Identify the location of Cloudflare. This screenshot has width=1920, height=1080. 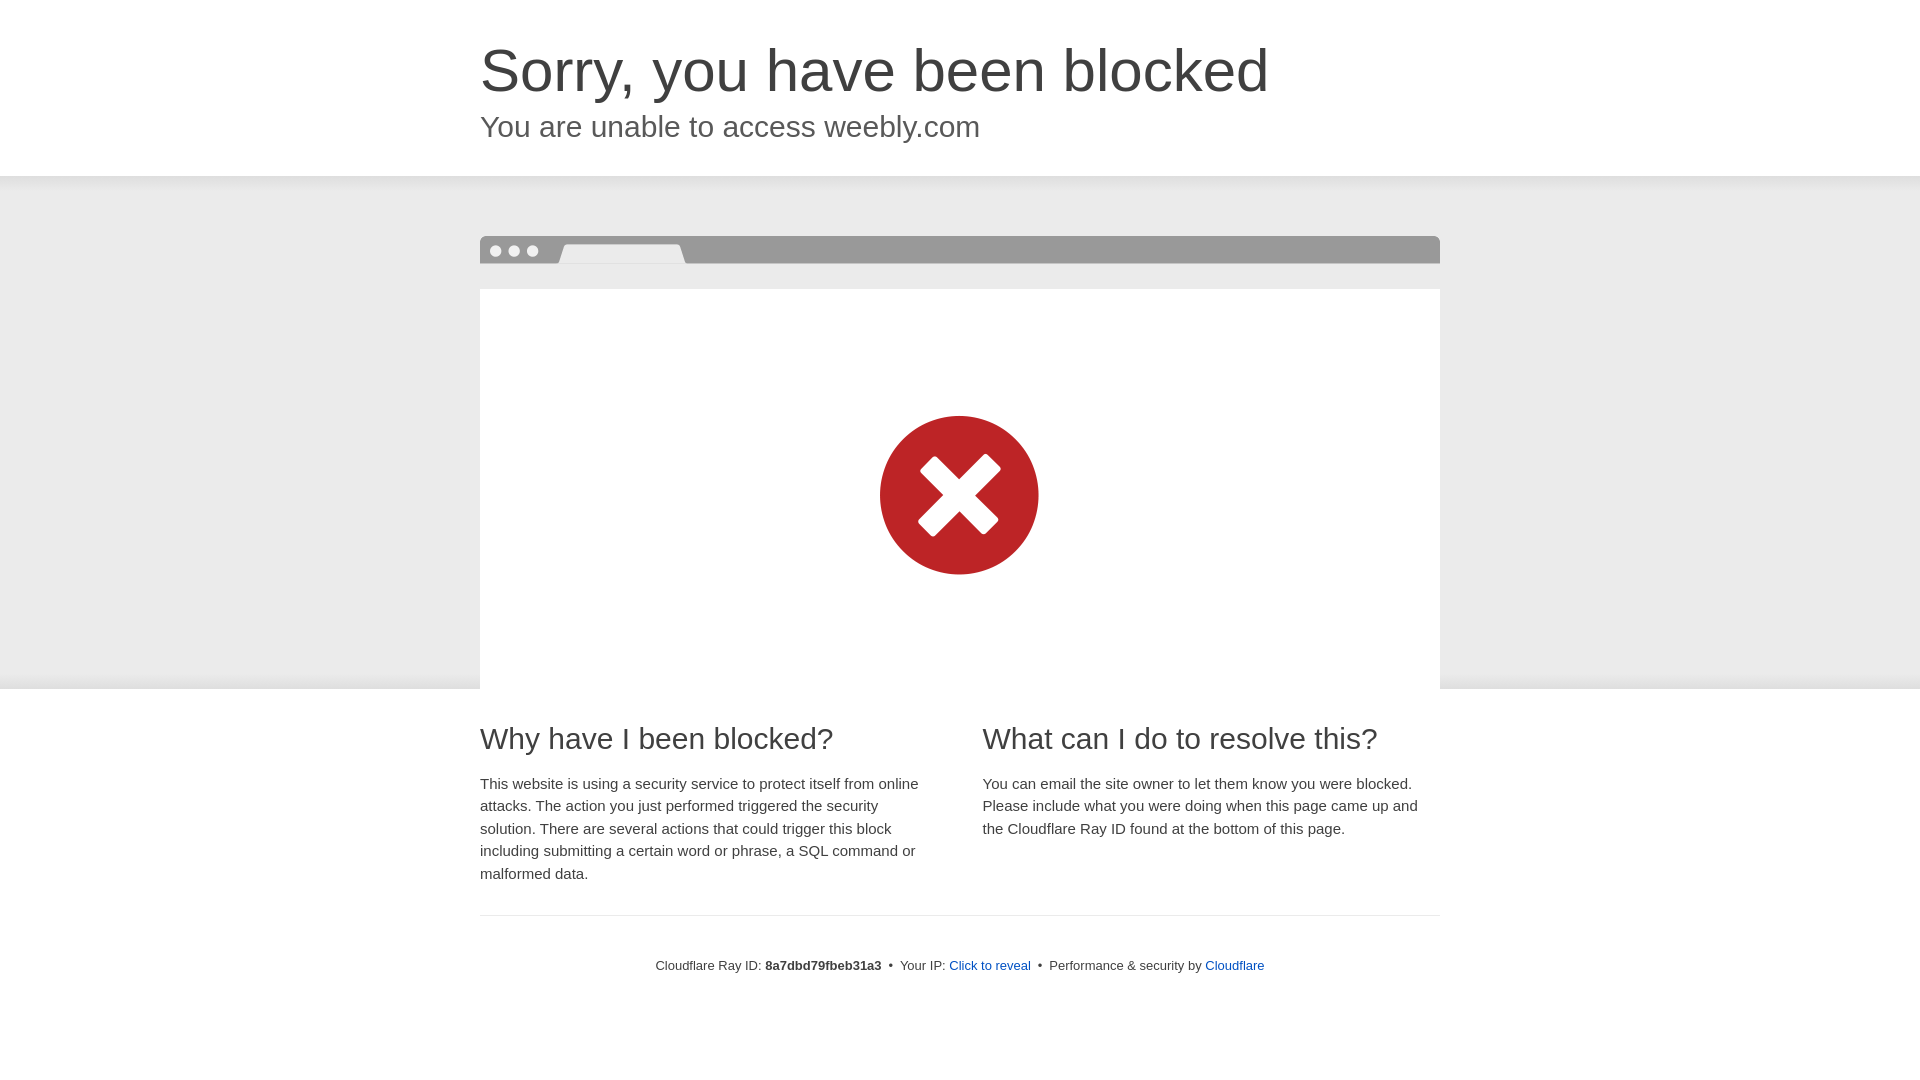
(1234, 965).